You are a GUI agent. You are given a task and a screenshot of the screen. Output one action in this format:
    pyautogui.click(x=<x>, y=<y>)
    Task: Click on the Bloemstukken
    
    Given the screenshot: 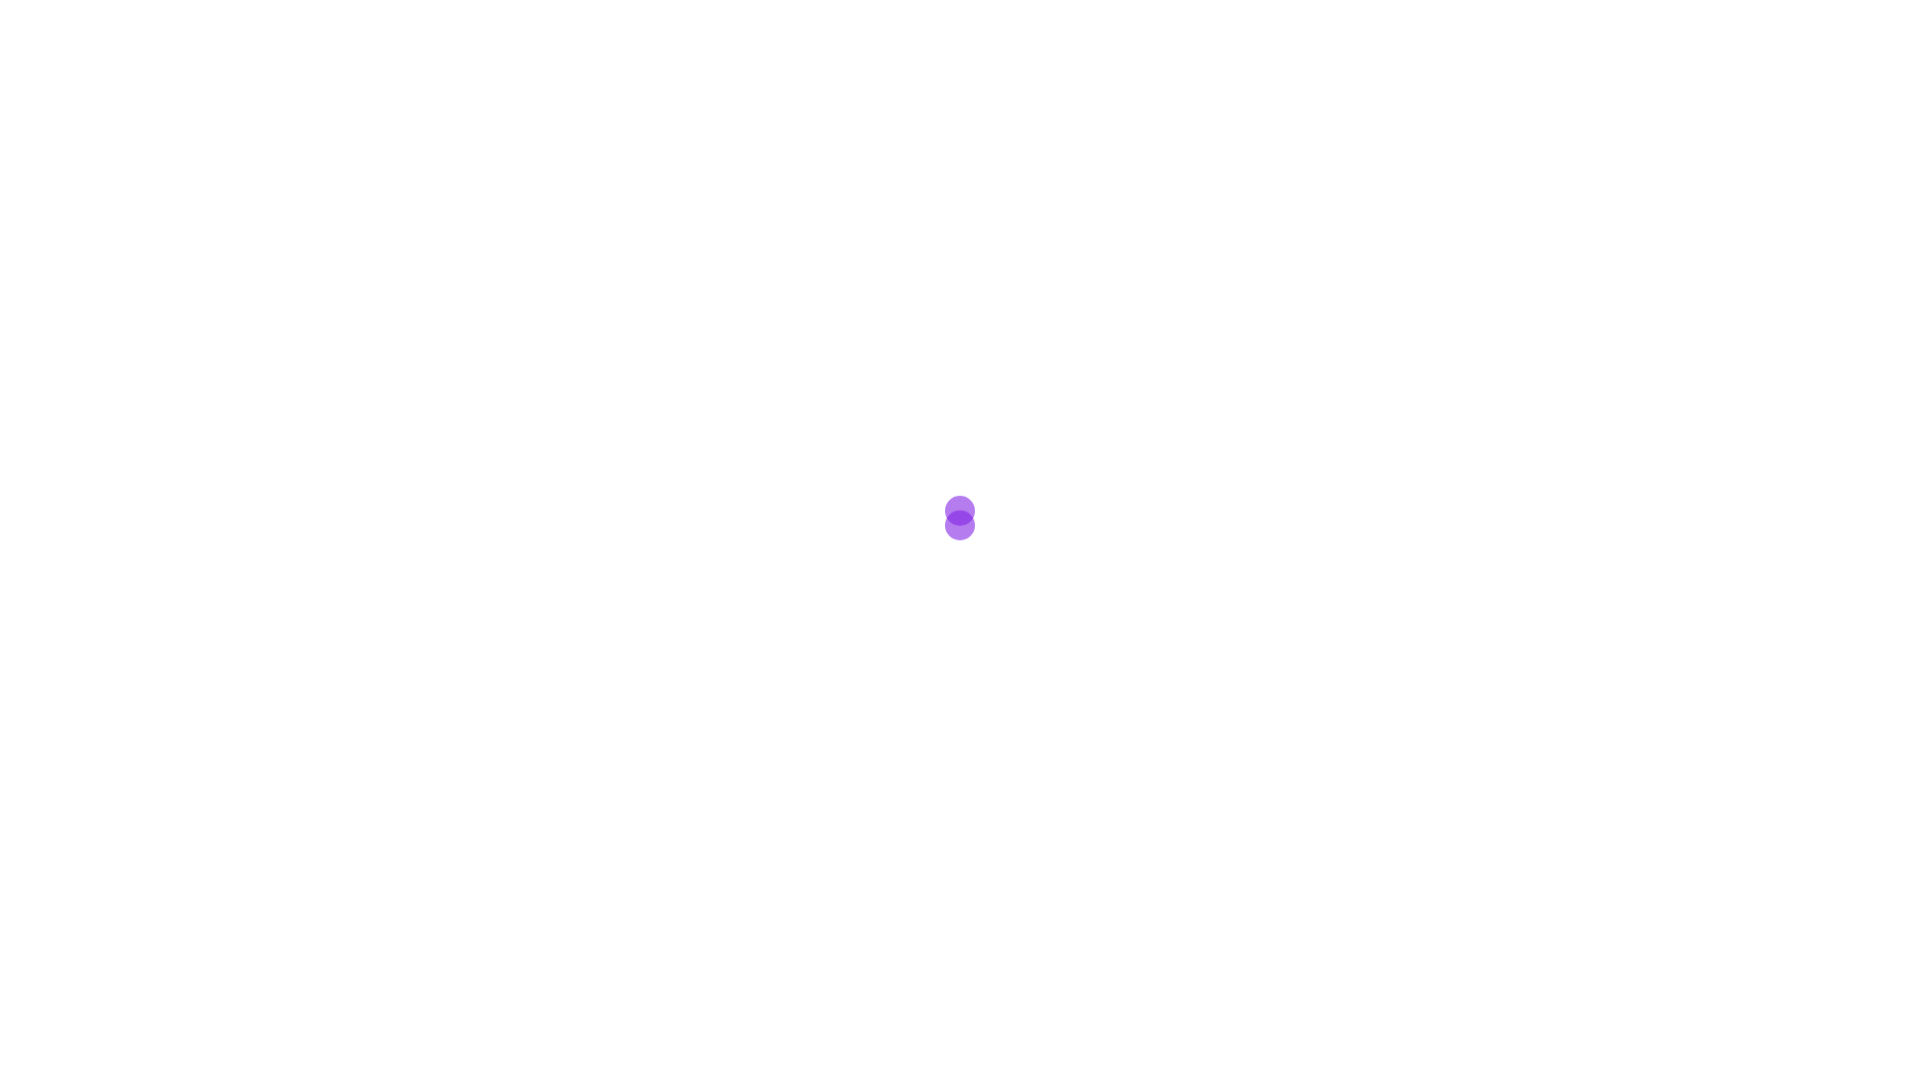 What is the action you would take?
    pyautogui.click(x=604, y=89)
    